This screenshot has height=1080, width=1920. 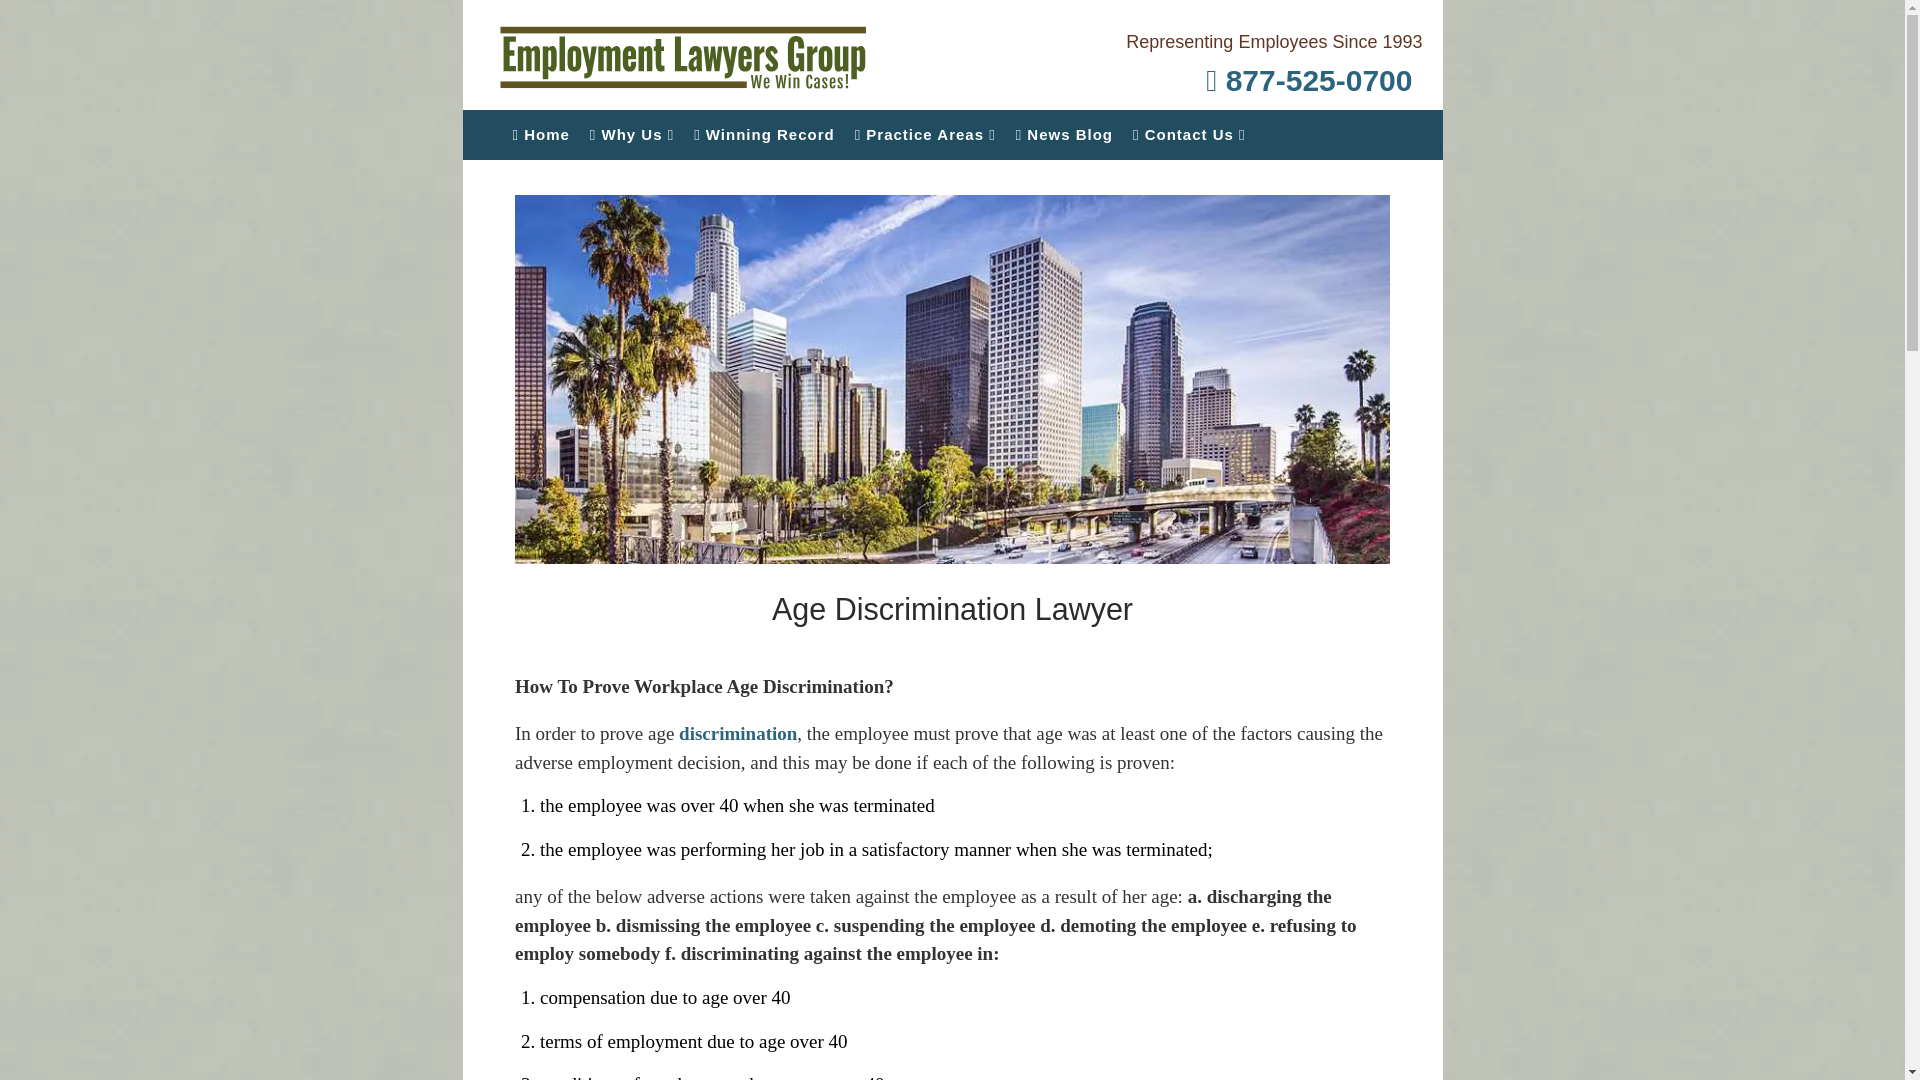 What do you see at coordinates (764, 134) in the screenshot?
I see `Winning Record` at bounding box center [764, 134].